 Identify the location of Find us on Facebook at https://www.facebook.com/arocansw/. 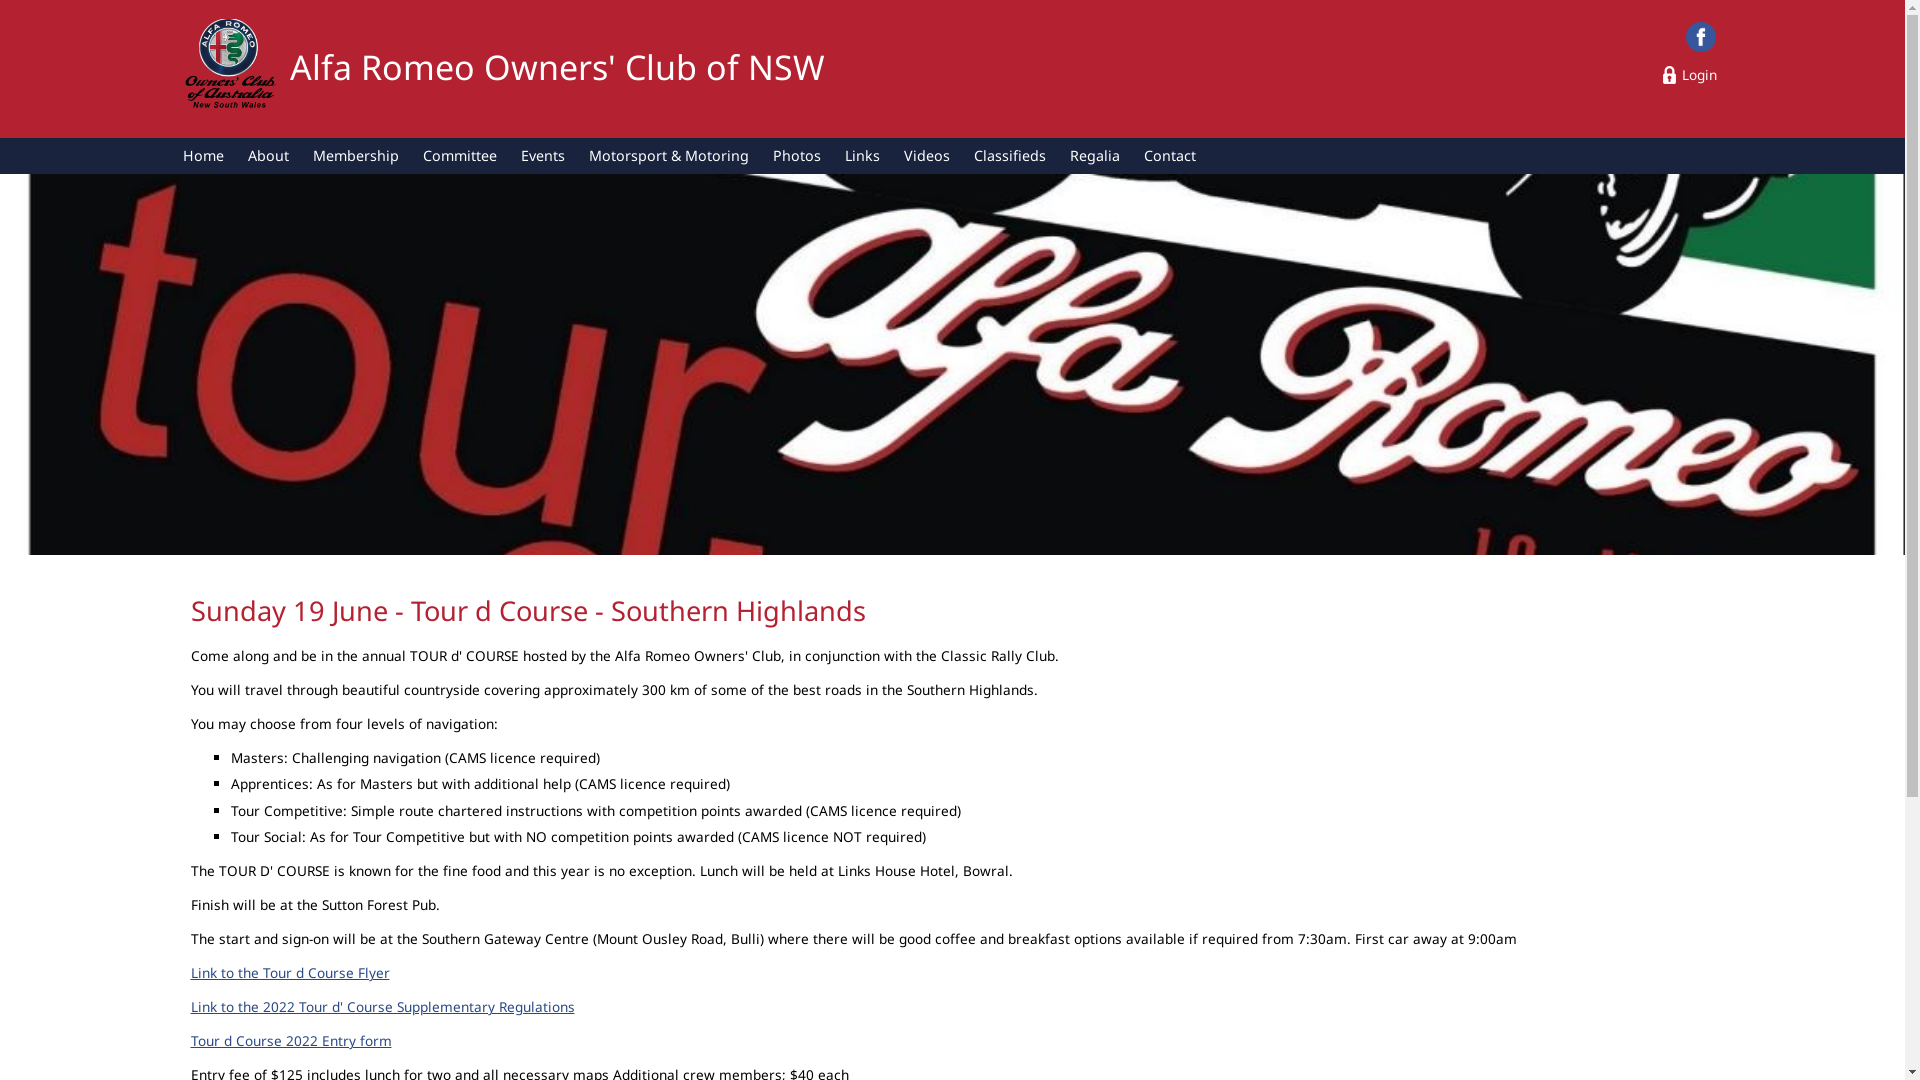
(1701, 37).